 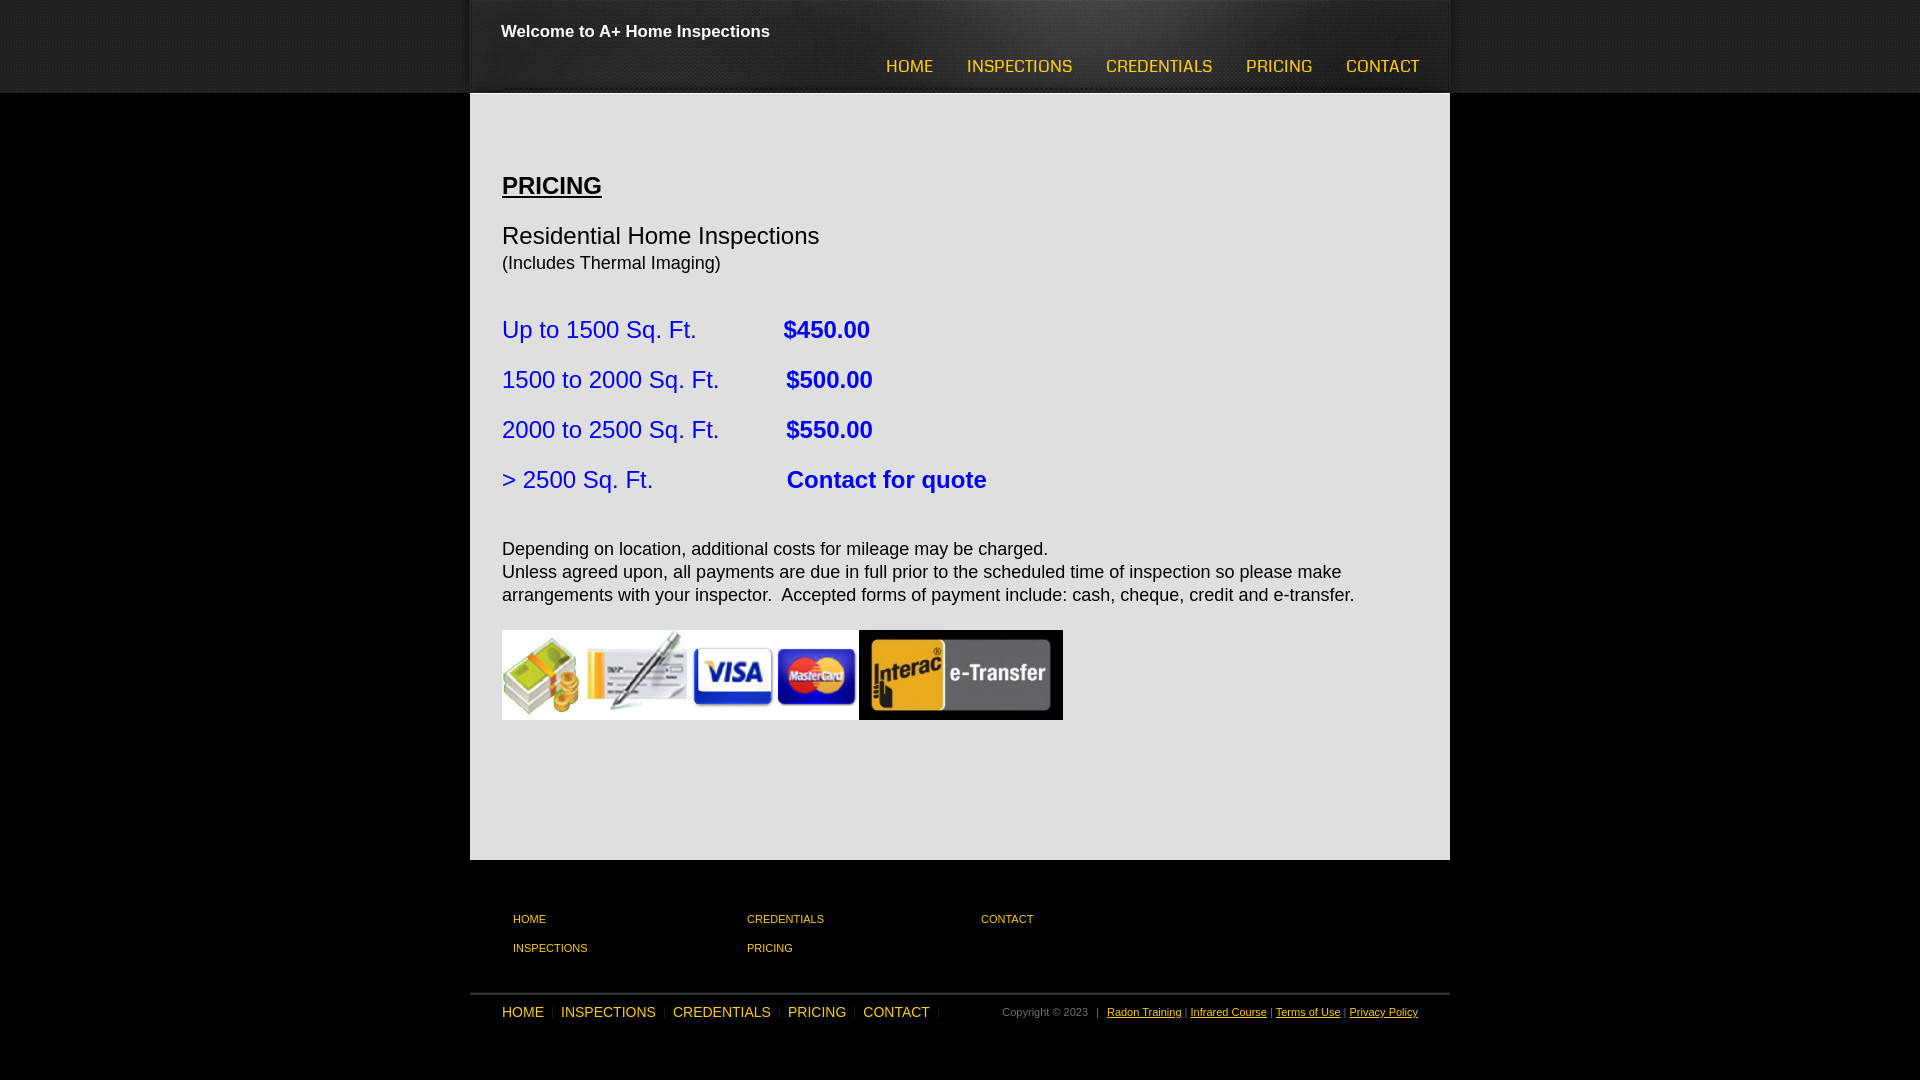 What do you see at coordinates (550, 948) in the screenshot?
I see `INSPECTIONS` at bounding box center [550, 948].